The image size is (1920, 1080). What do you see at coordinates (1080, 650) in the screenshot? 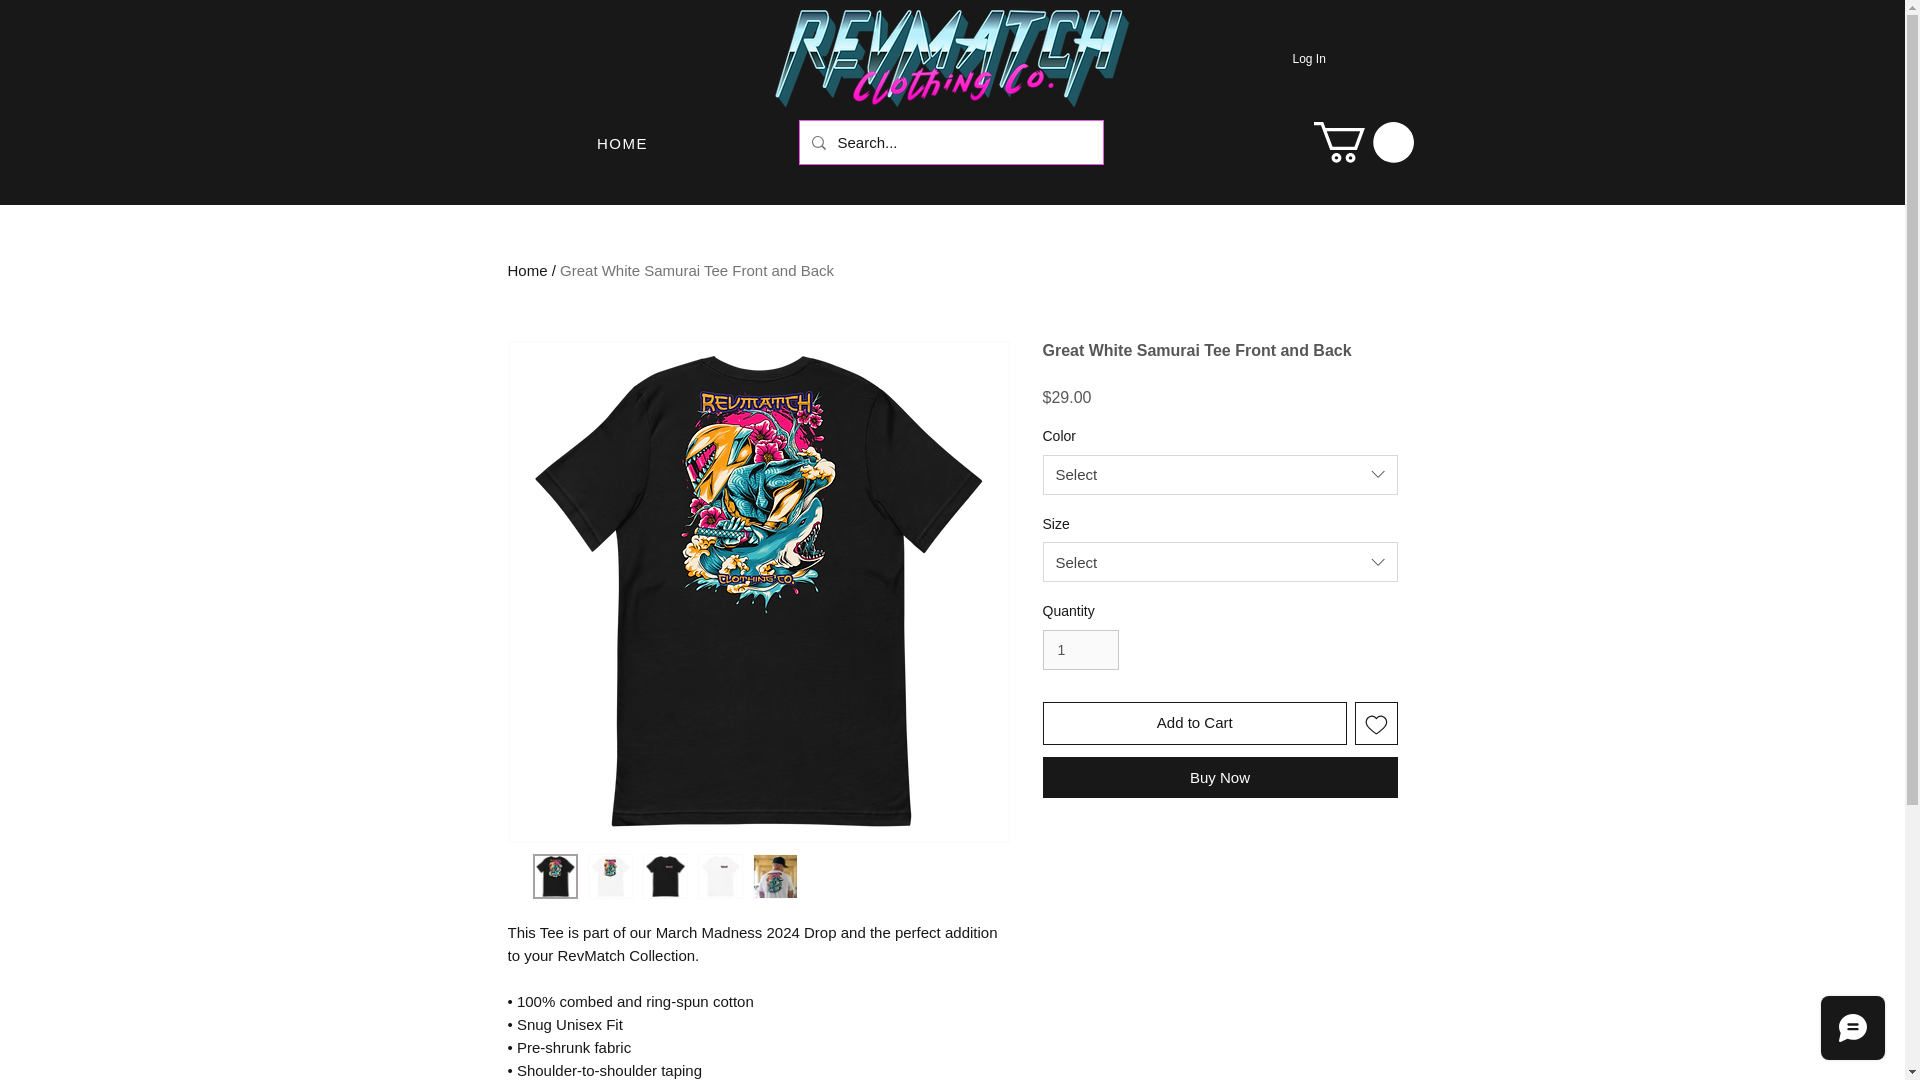
I see `1` at bounding box center [1080, 650].